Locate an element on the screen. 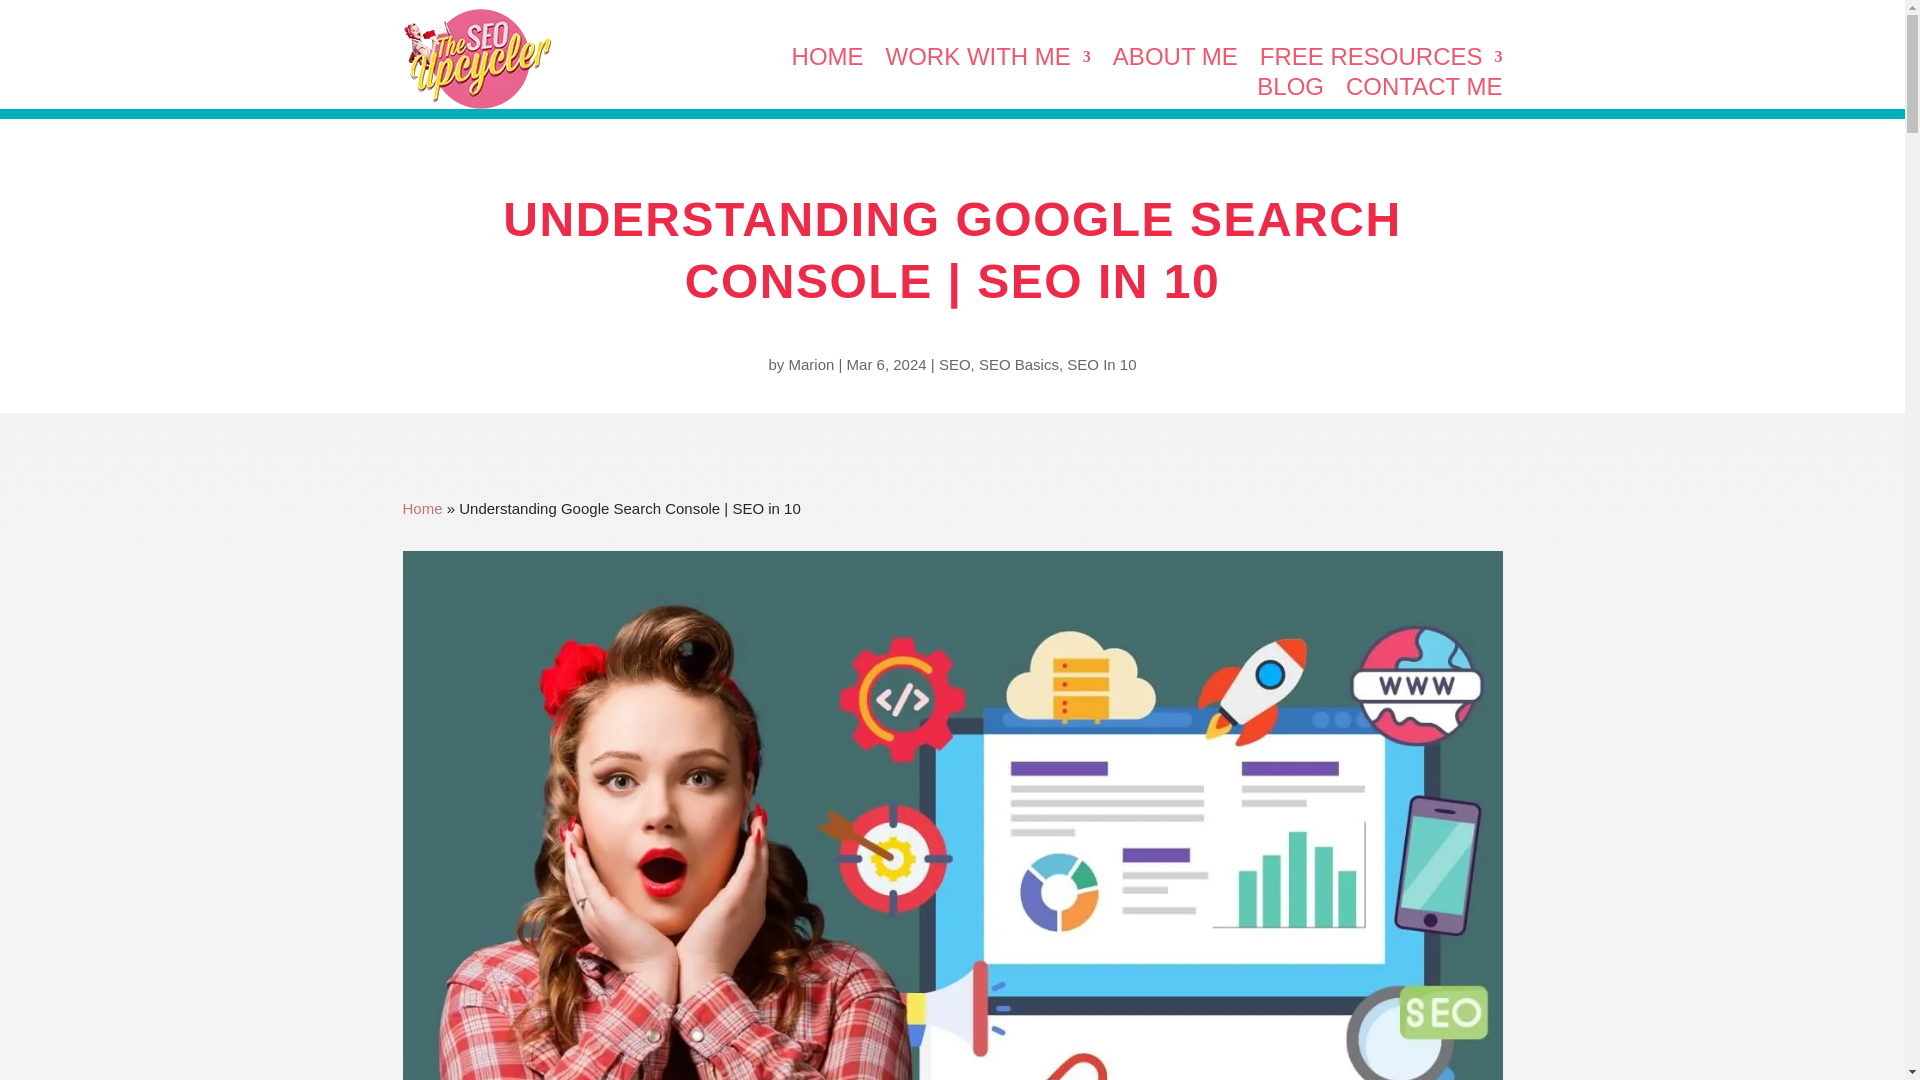 The height and width of the screenshot is (1080, 1920). FREE RESOURCES is located at coordinates (1381, 60).